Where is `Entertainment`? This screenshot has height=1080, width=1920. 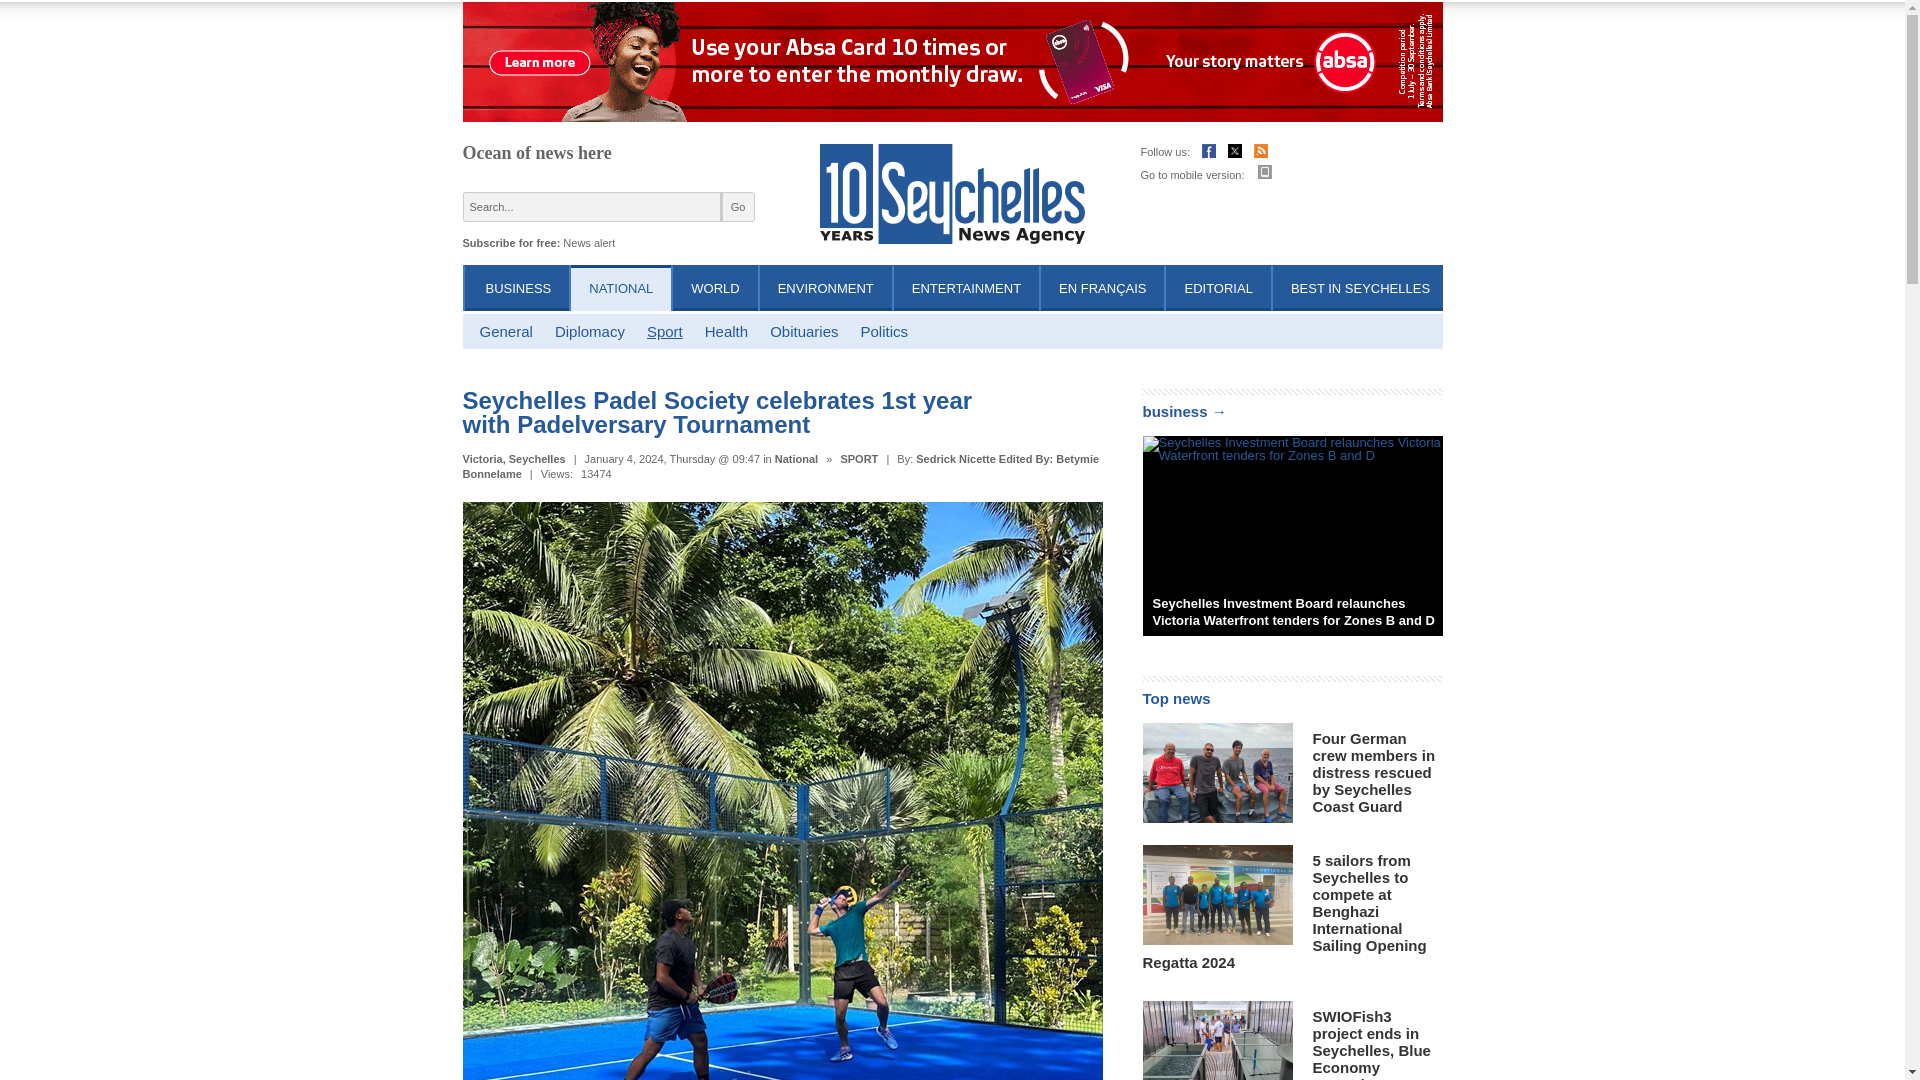 Entertainment is located at coordinates (966, 288).